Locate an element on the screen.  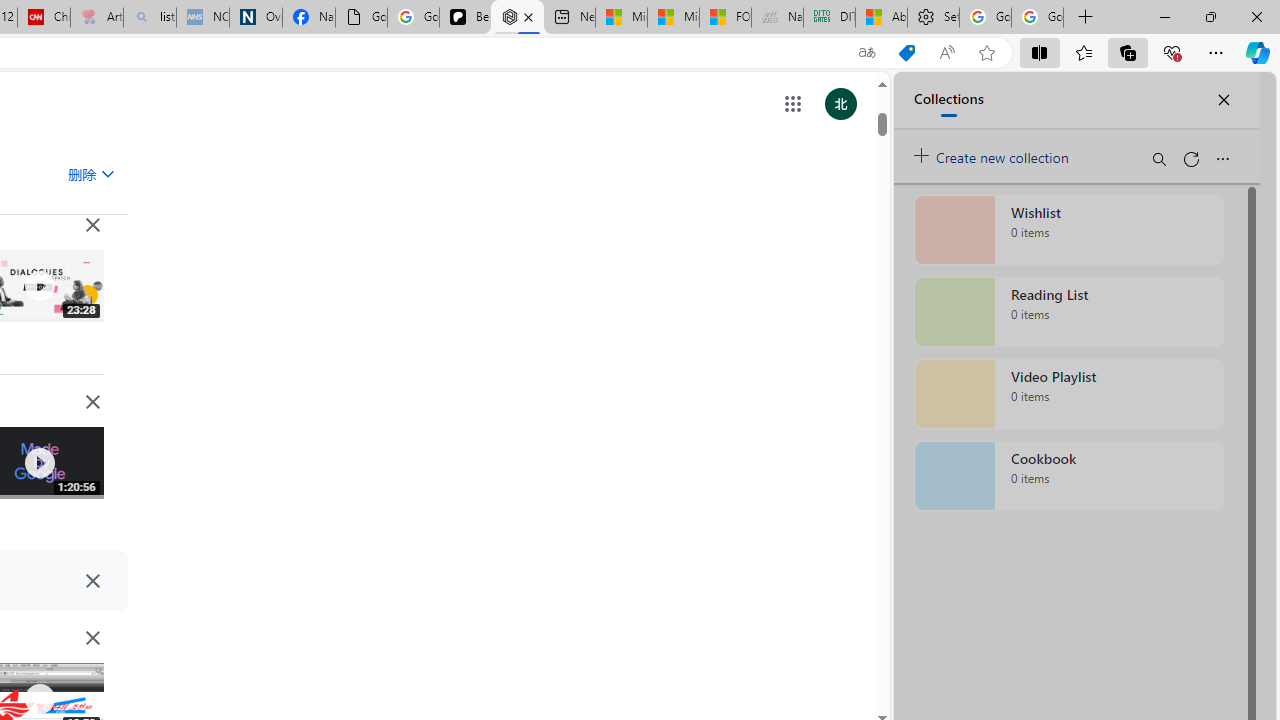
Class: TjcpUd NMm5M is located at coordinates (92, 638).